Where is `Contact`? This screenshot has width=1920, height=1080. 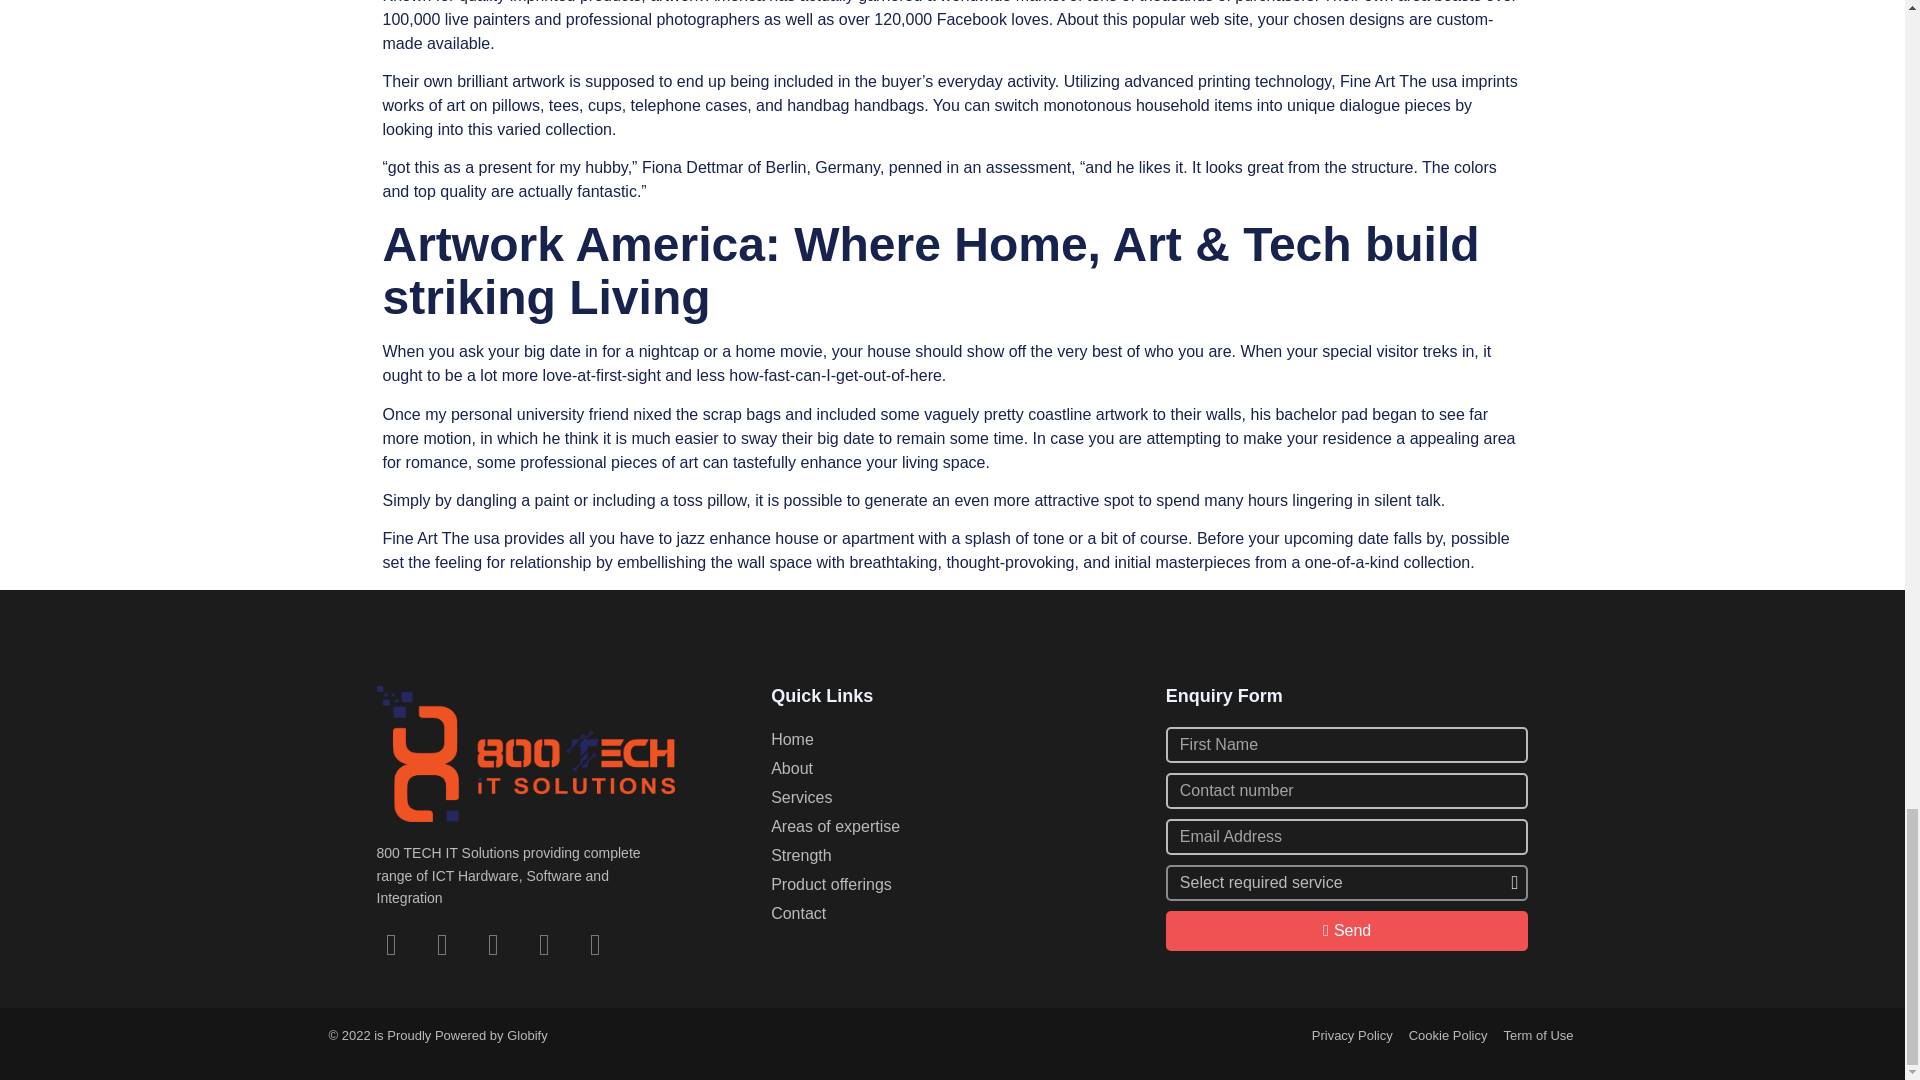
Contact is located at coordinates (952, 913).